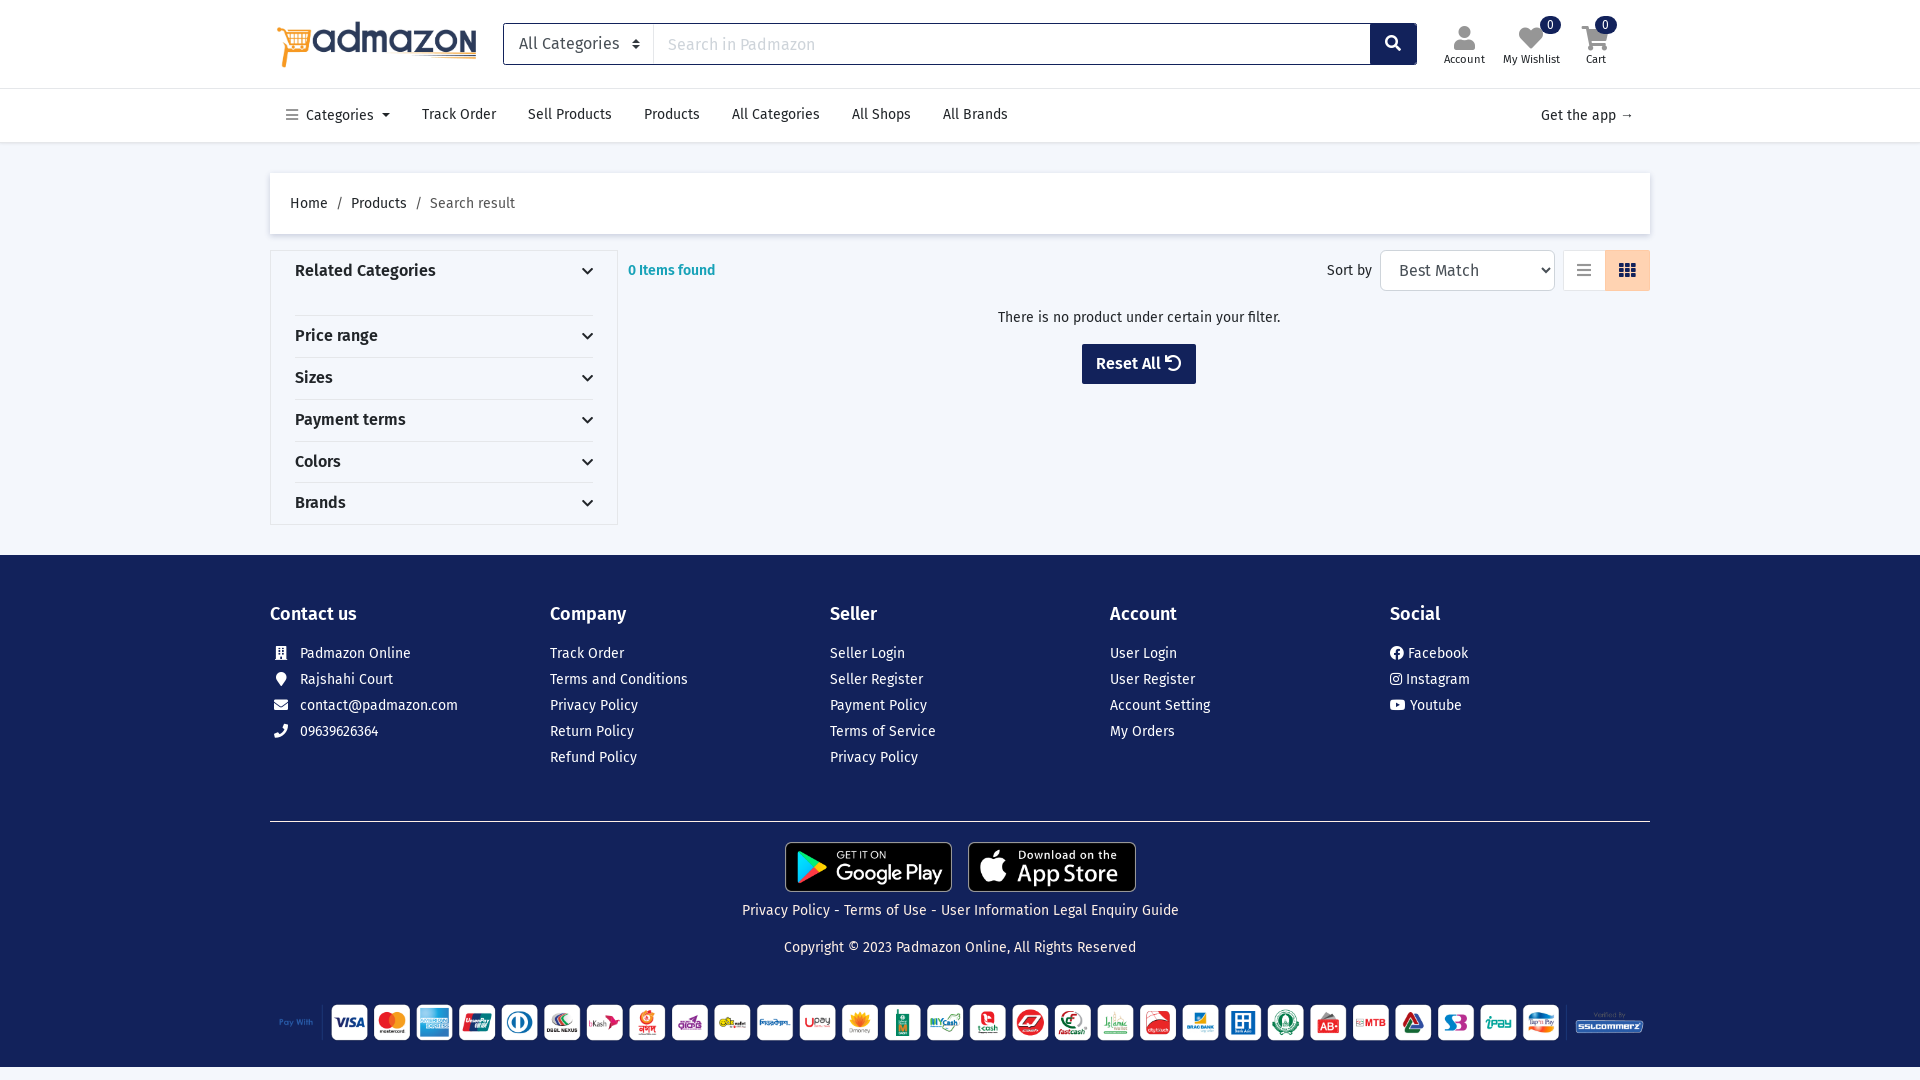 This screenshot has width=1920, height=1080. Describe the element at coordinates (1144, 654) in the screenshot. I see `User Login` at that location.